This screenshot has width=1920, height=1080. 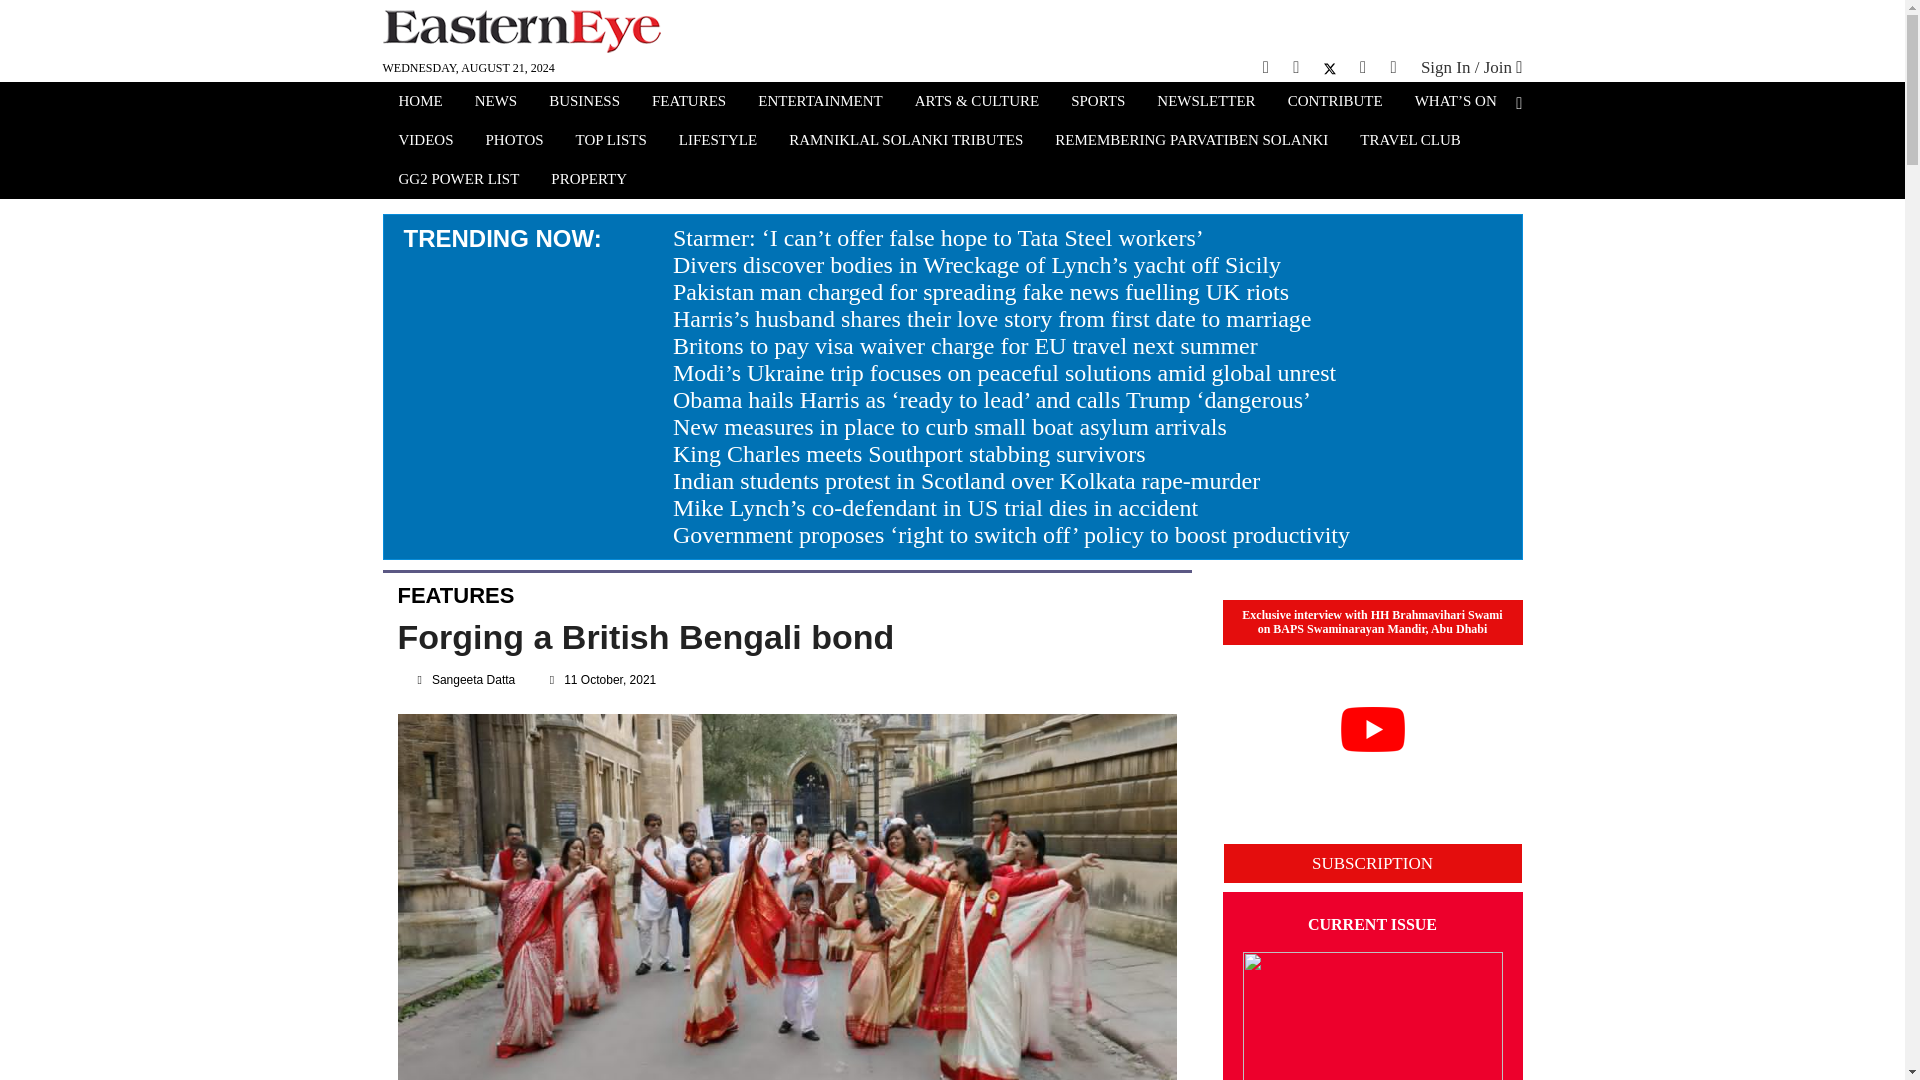 What do you see at coordinates (820, 103) in the screenshot?
I see `ENTERTAINMENT` at bounding box center [820, 103].